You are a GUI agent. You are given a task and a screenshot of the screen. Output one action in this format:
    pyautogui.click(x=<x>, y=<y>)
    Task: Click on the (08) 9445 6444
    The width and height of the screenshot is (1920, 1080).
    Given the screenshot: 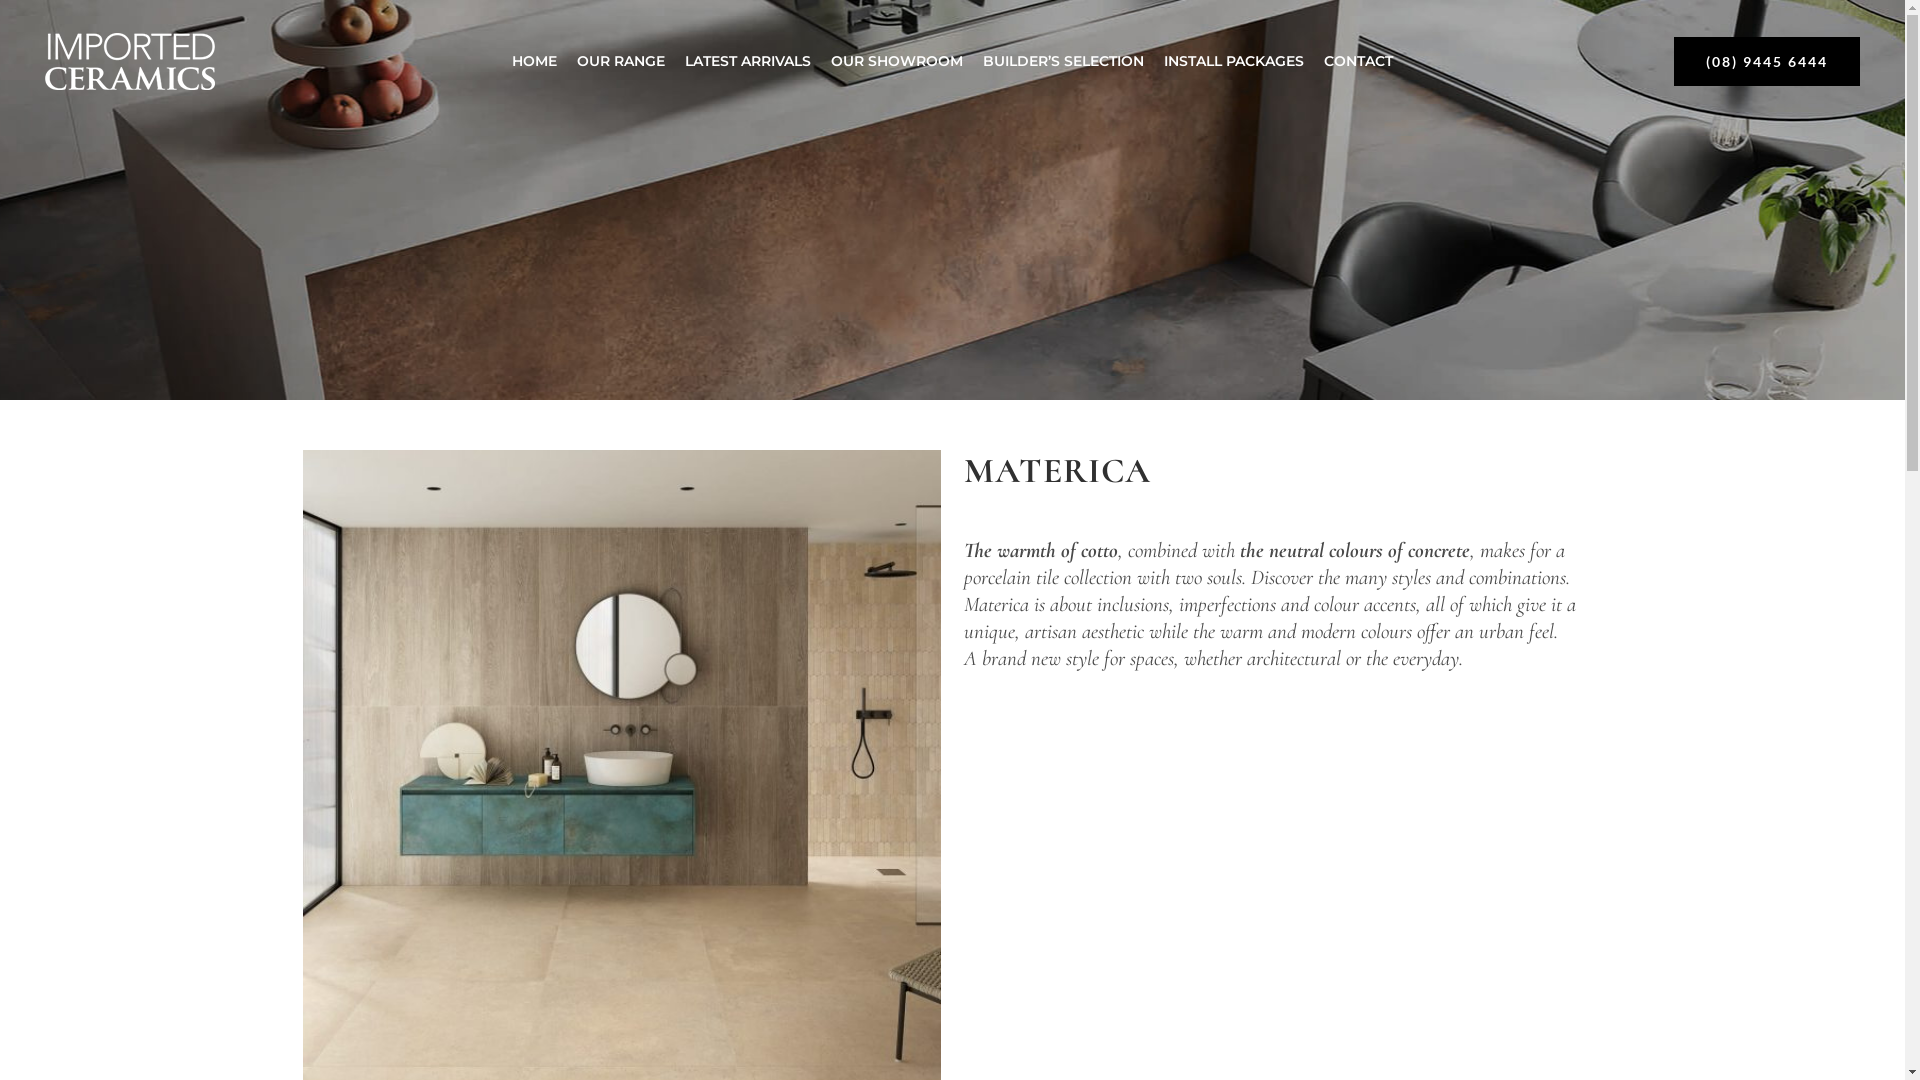 What is the action you would take?
    pyautogui.click(x=1767, y=60)
    